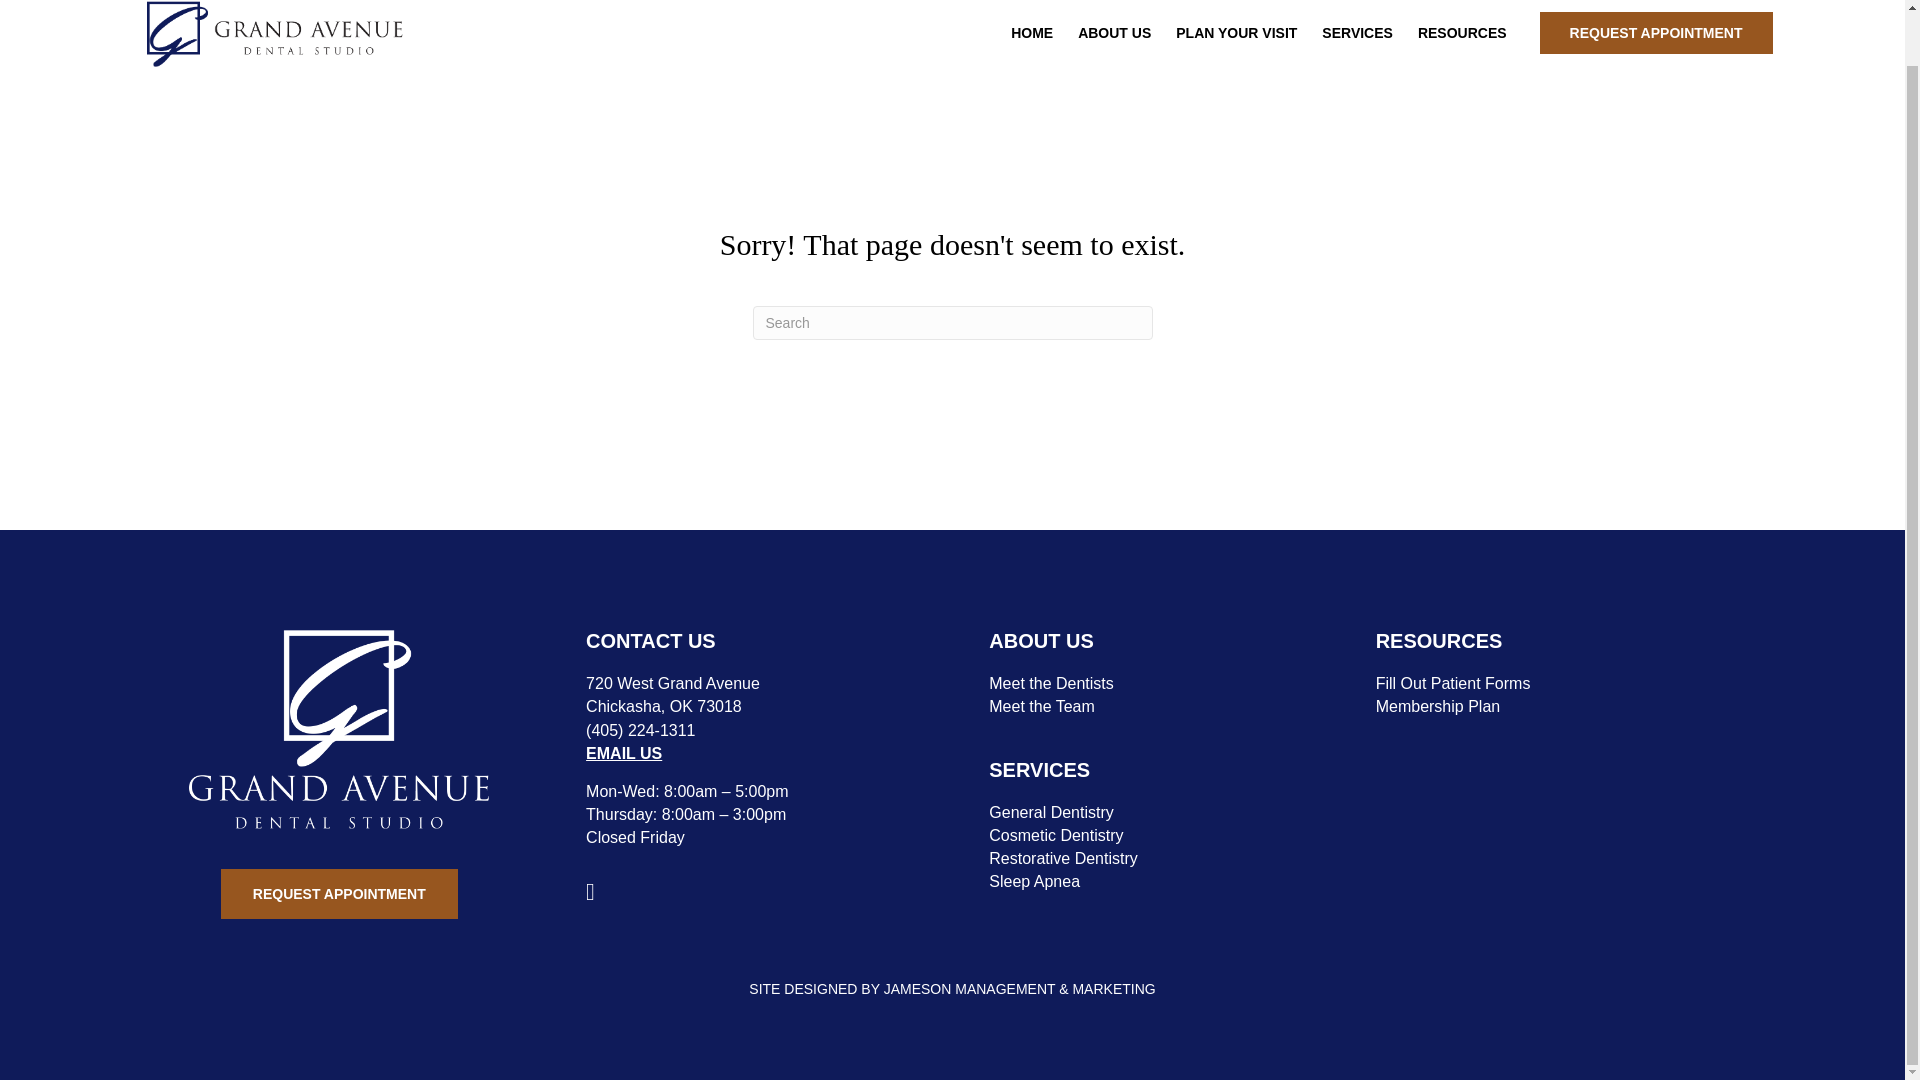 This screenshot has height=1080, width=1920. I want to click on SERVICES, so click(1357, 32).